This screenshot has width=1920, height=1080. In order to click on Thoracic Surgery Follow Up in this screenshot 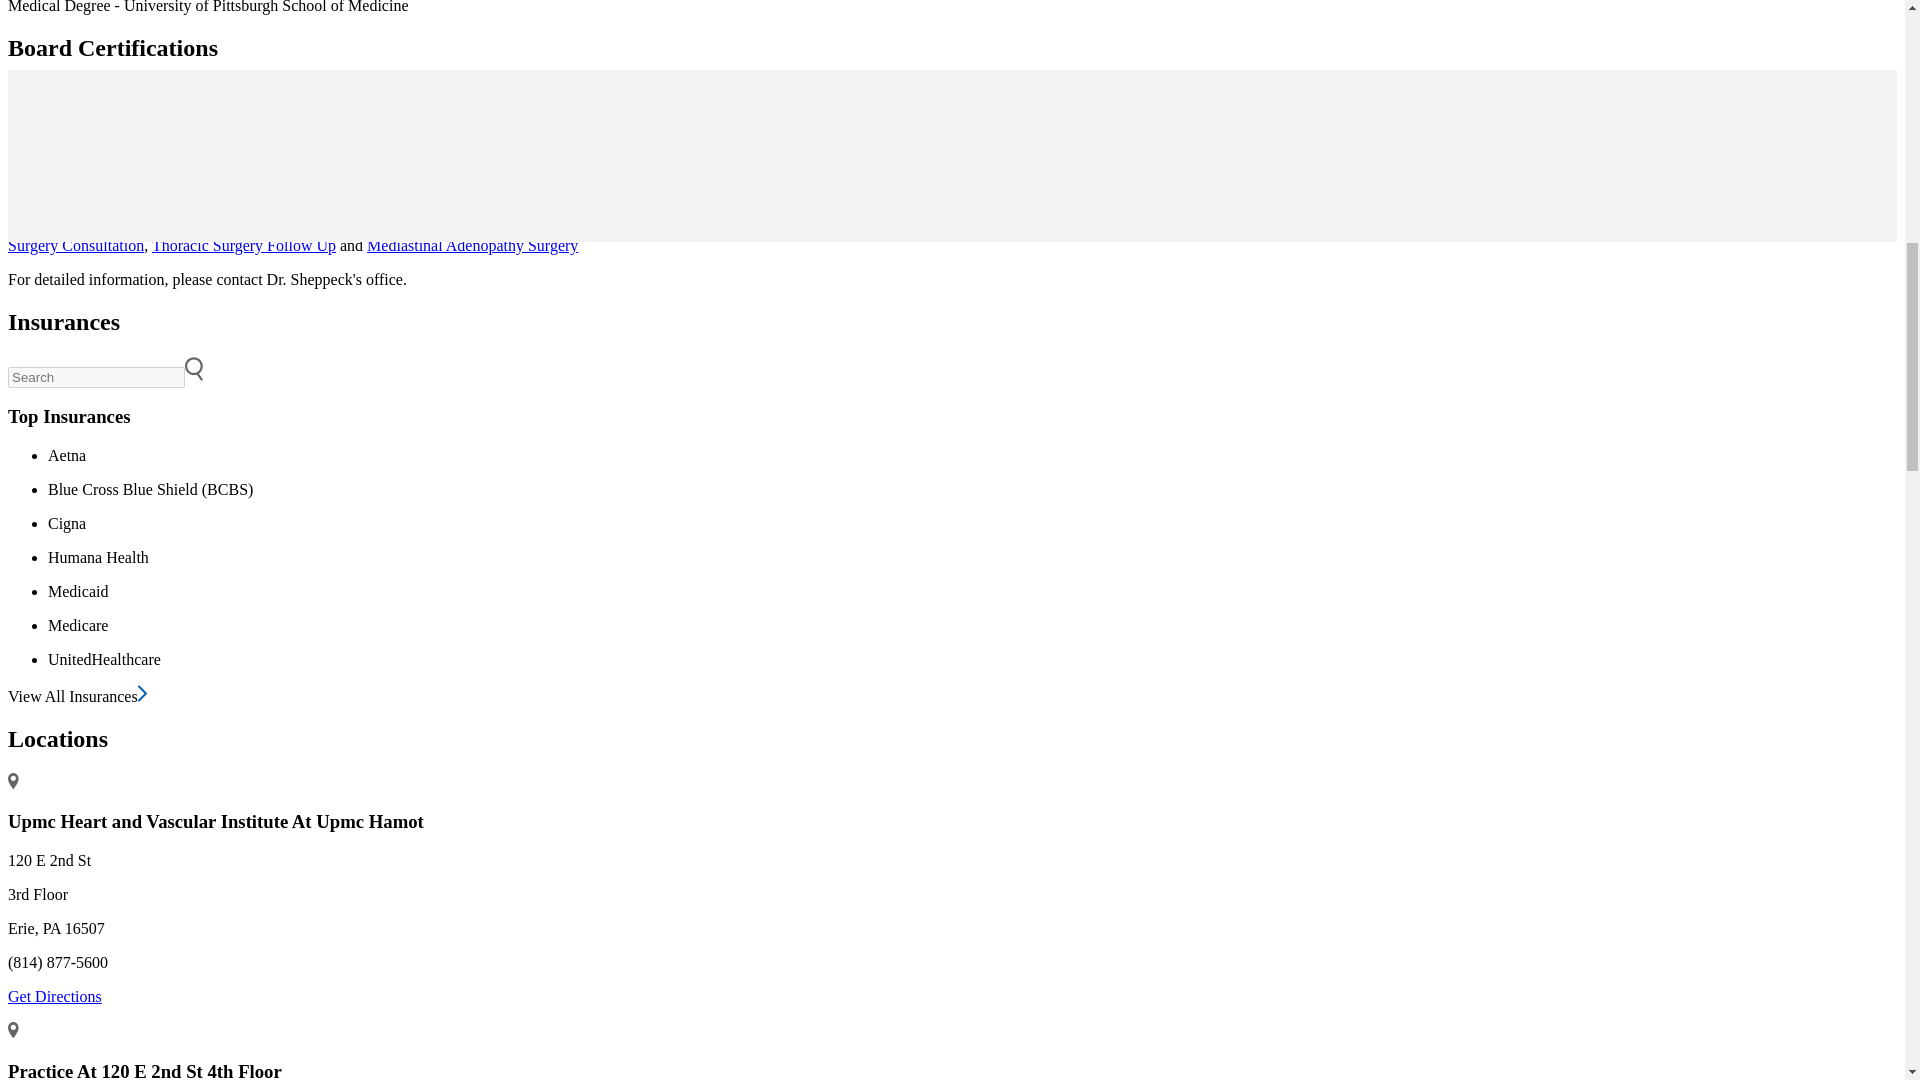, I will do `click(244, 244)`.